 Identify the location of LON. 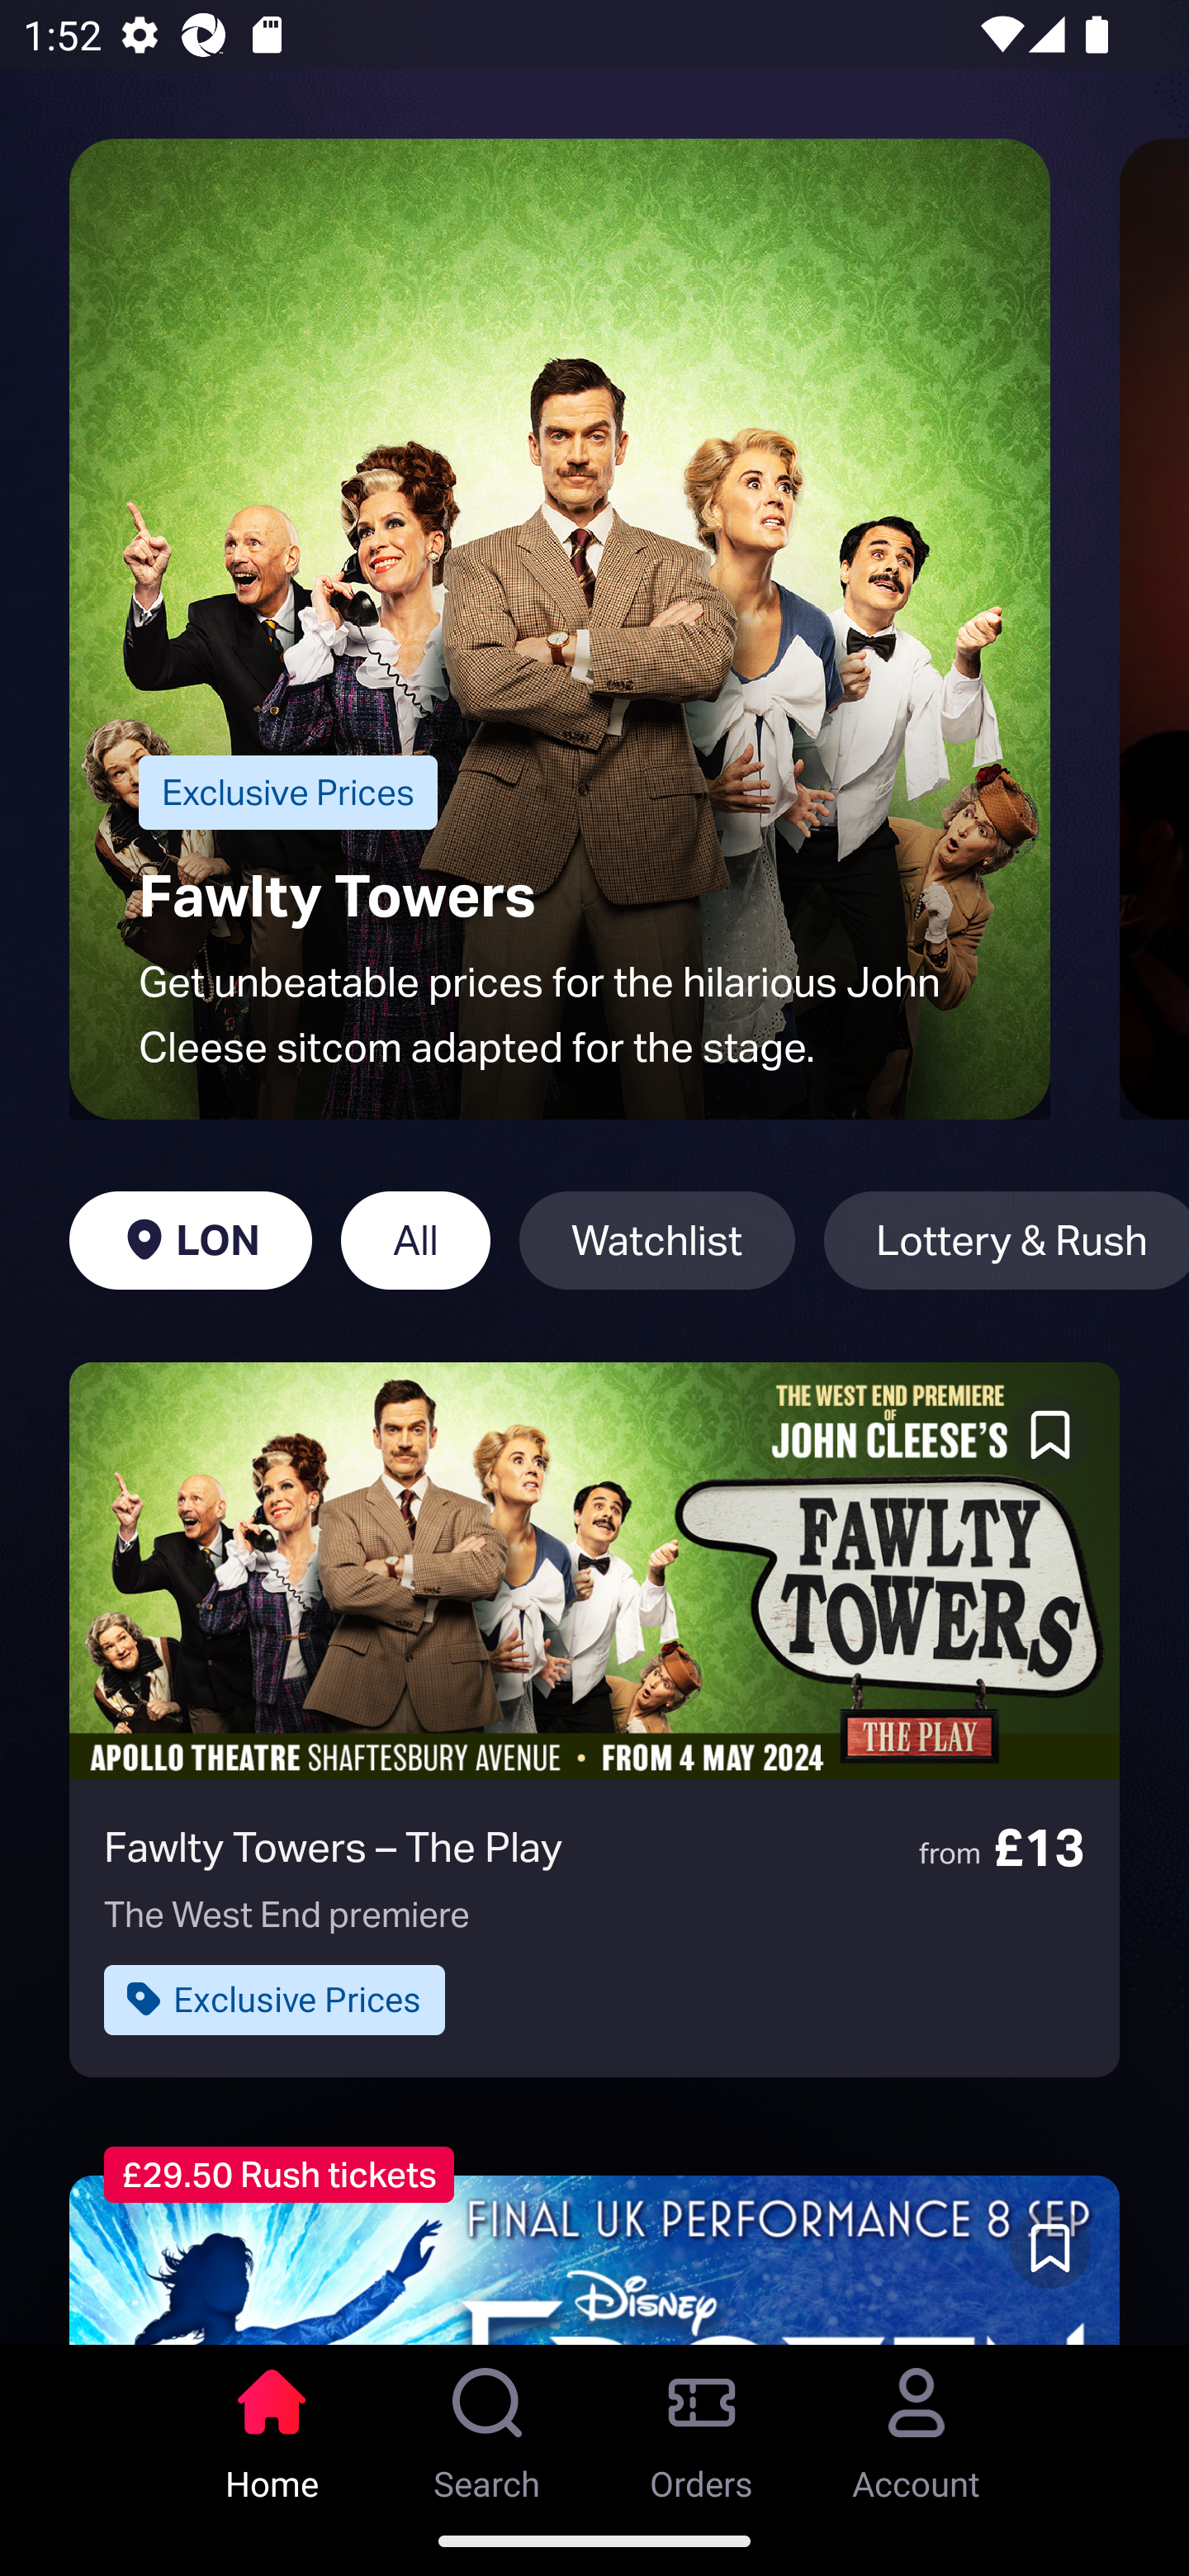
(190, 1240).